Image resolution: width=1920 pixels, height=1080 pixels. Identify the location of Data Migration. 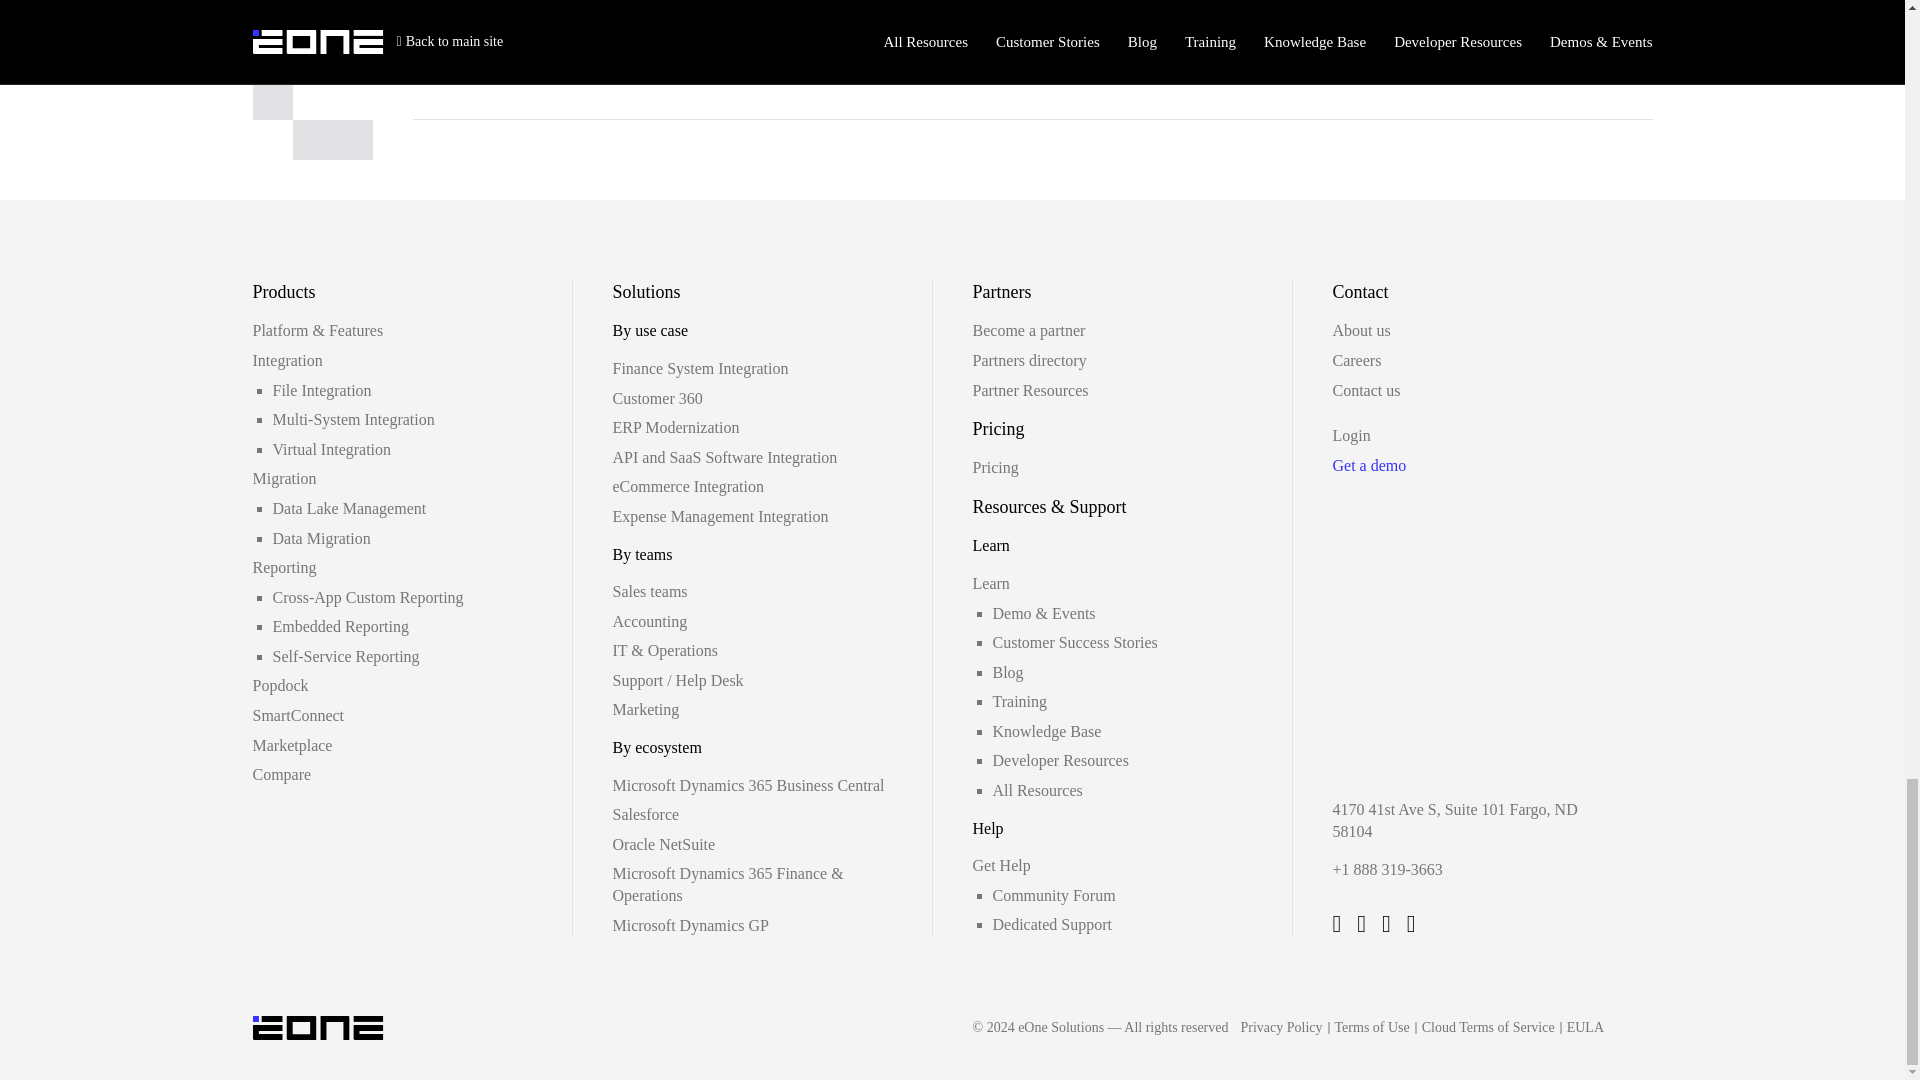
(321, 538).